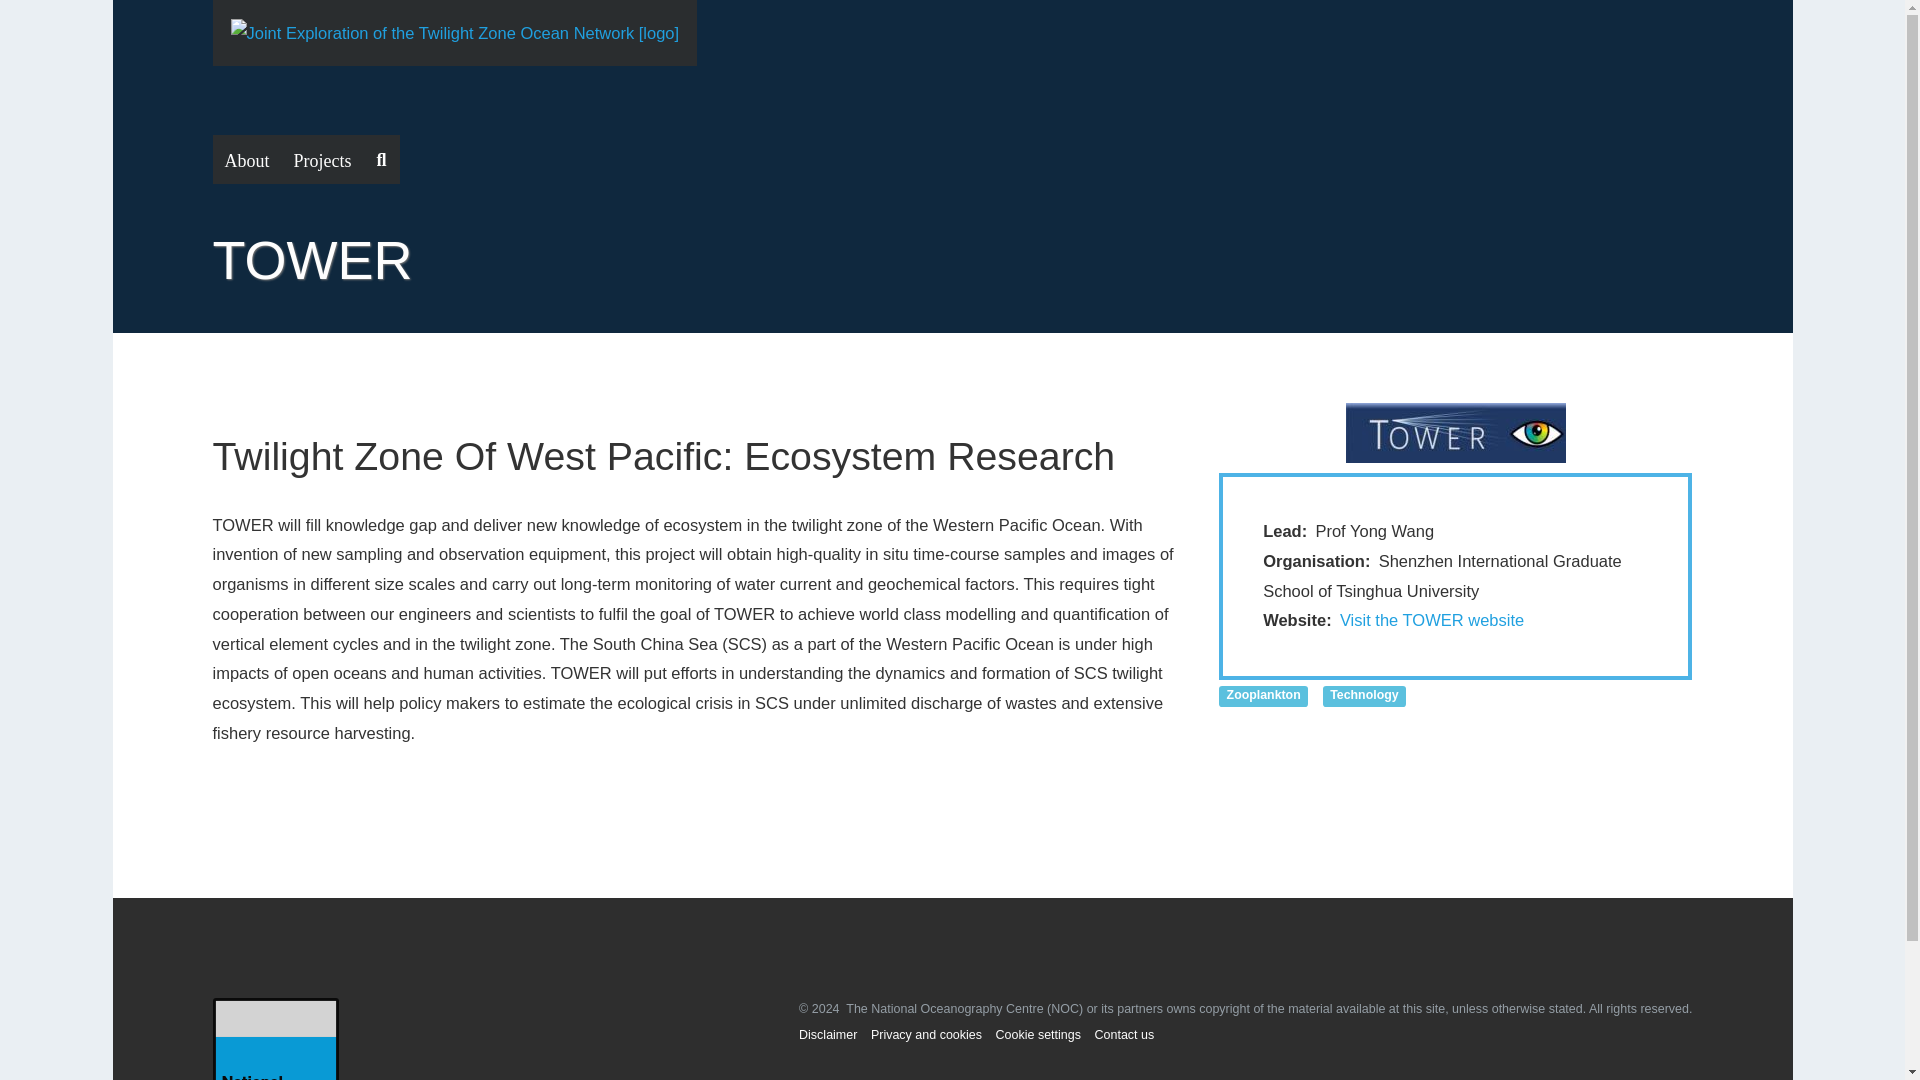 This screenshot has width=1920, height=1080. I want to click on About, so click(246, 159).